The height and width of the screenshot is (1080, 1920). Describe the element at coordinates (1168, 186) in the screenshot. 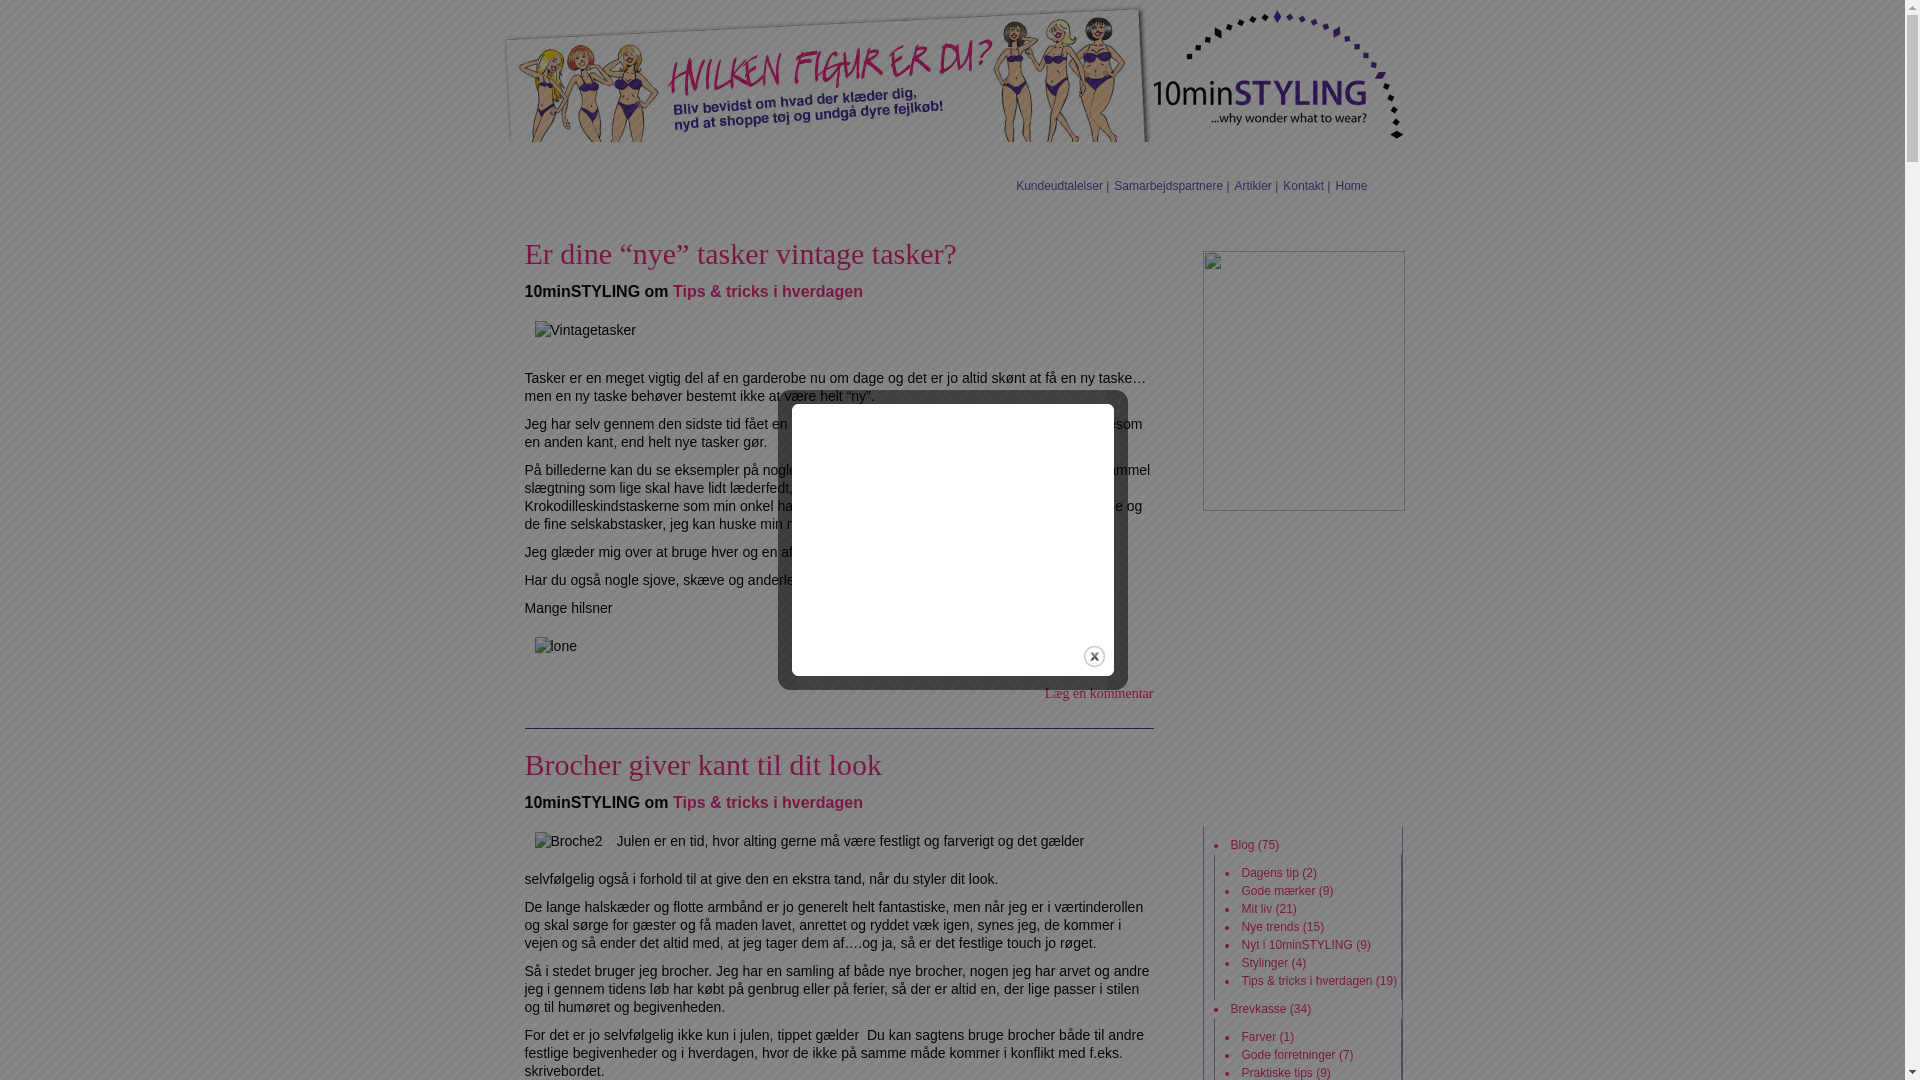

I see `Samarbejdspartnere` at that location.